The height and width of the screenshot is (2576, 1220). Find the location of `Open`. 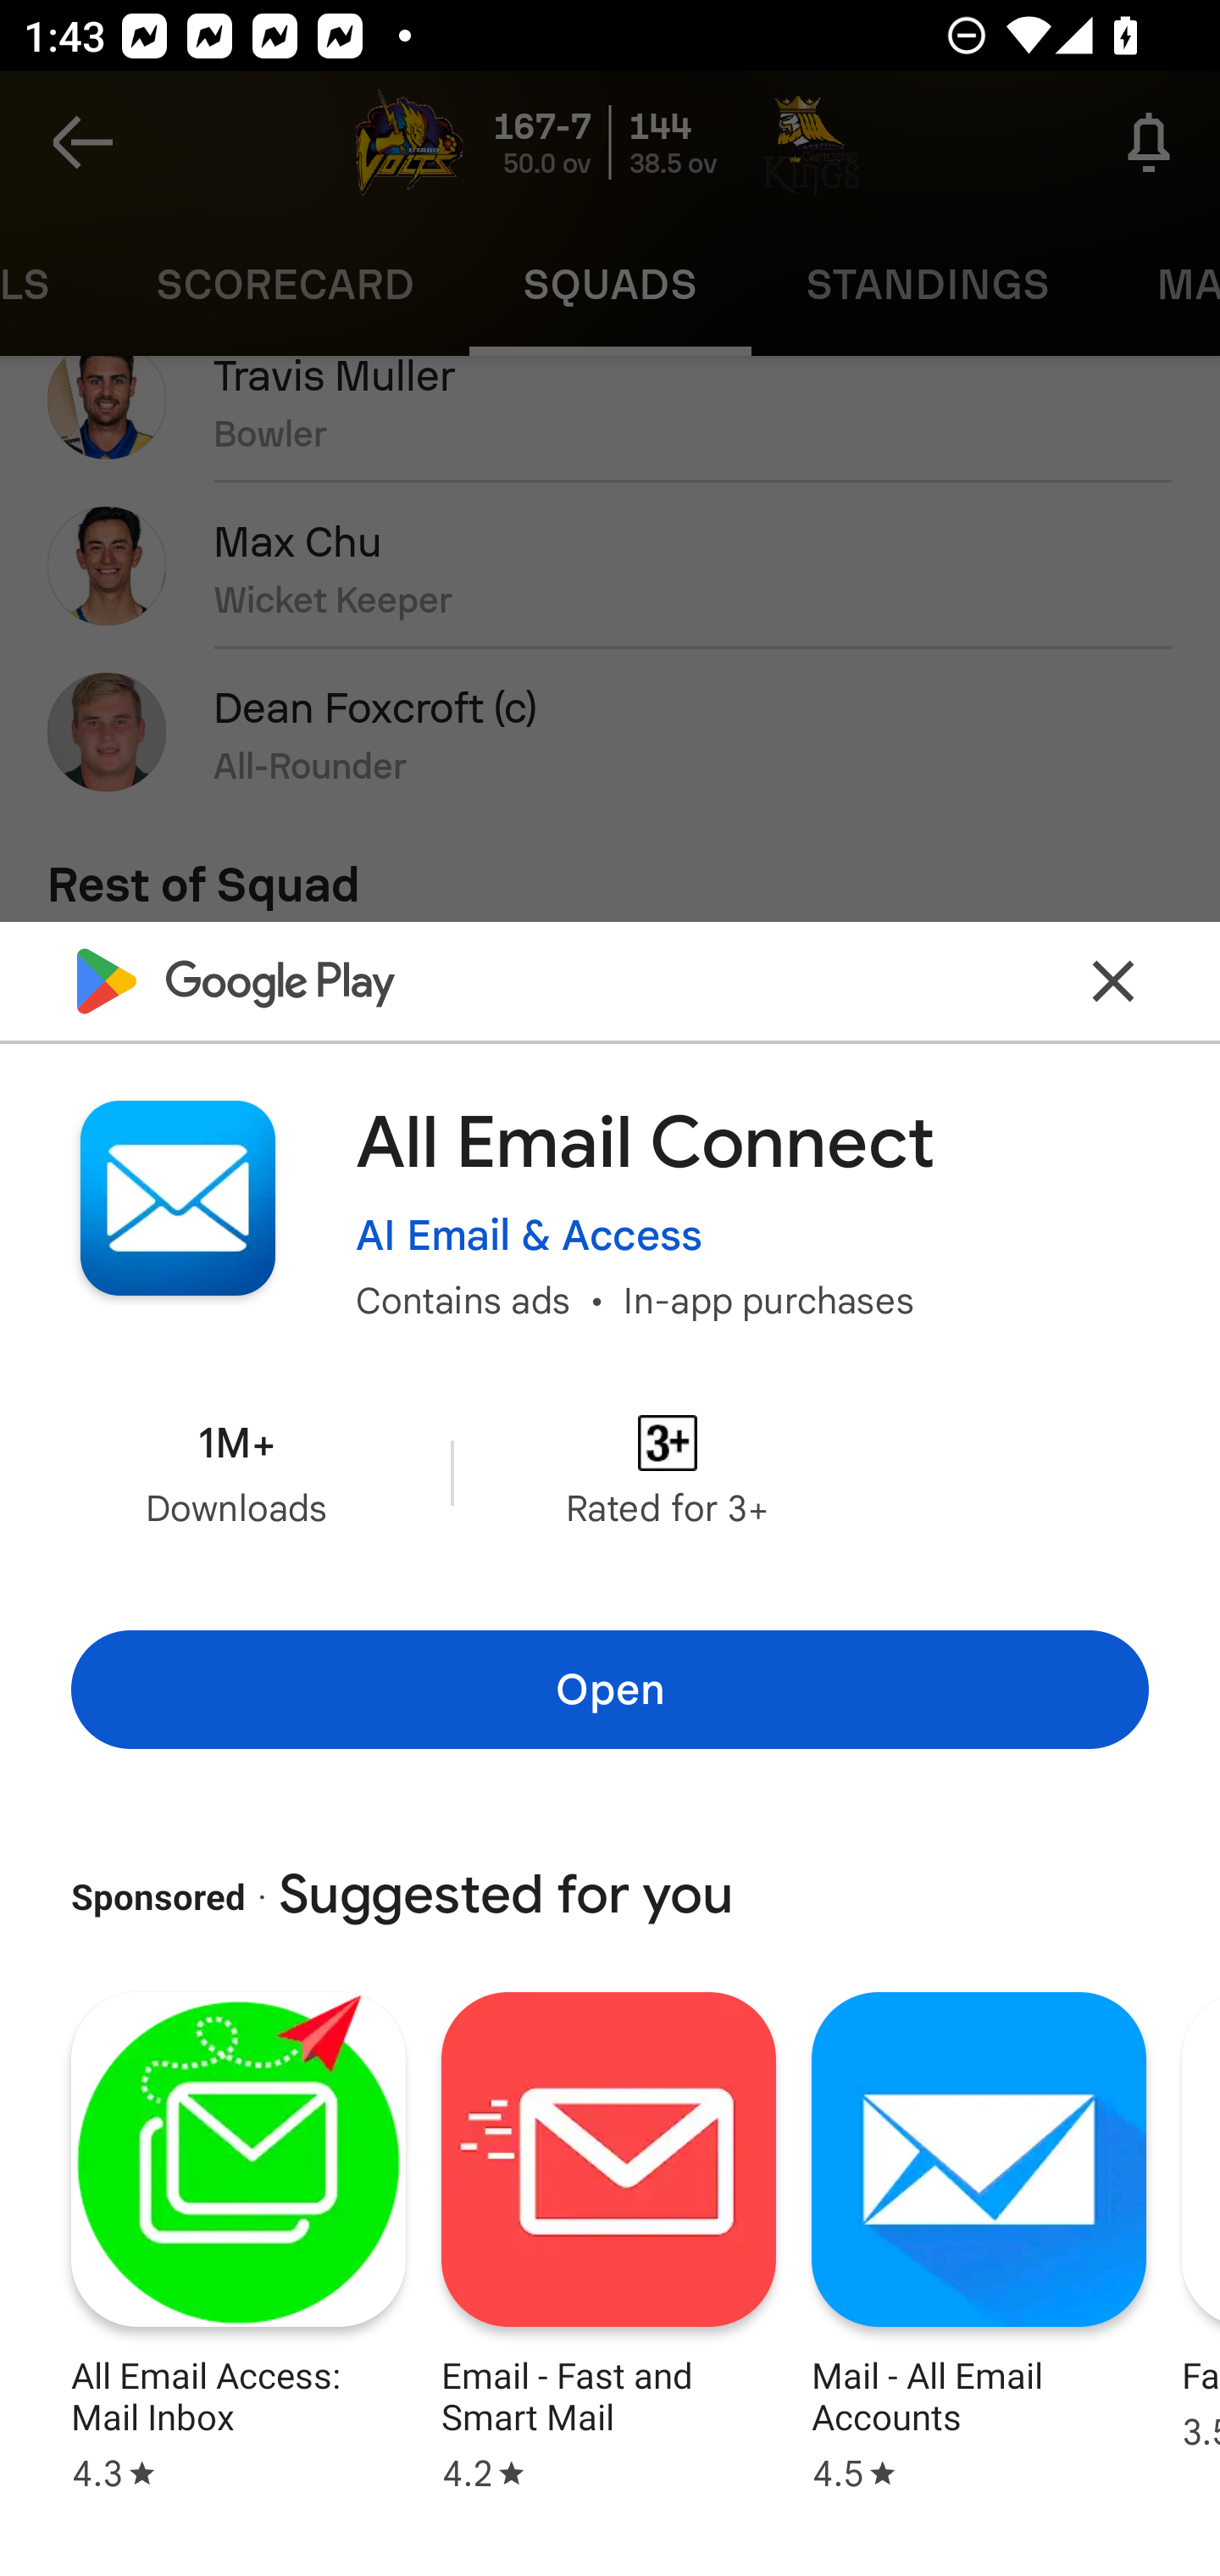

Open is located at coordinates (610, 1690).